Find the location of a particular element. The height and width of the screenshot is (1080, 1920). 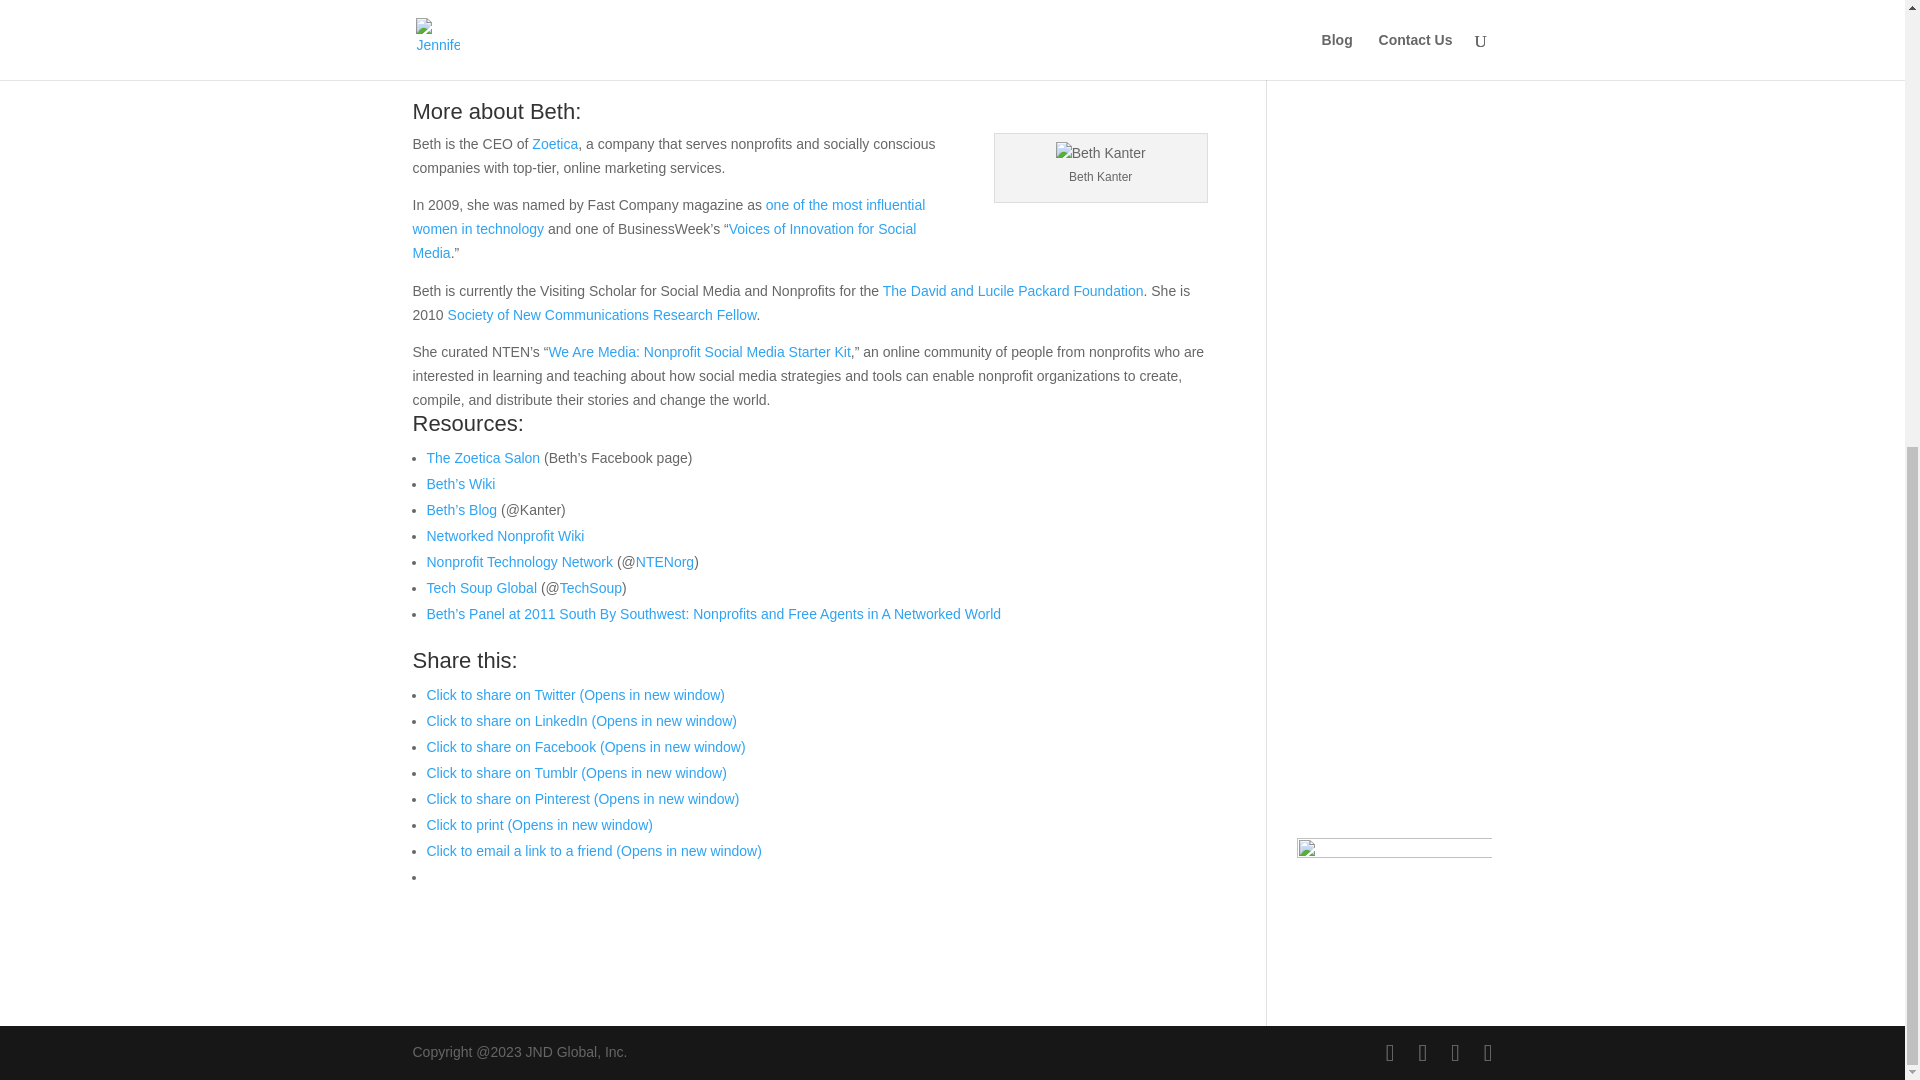

email is located at coordinates (456, 60).